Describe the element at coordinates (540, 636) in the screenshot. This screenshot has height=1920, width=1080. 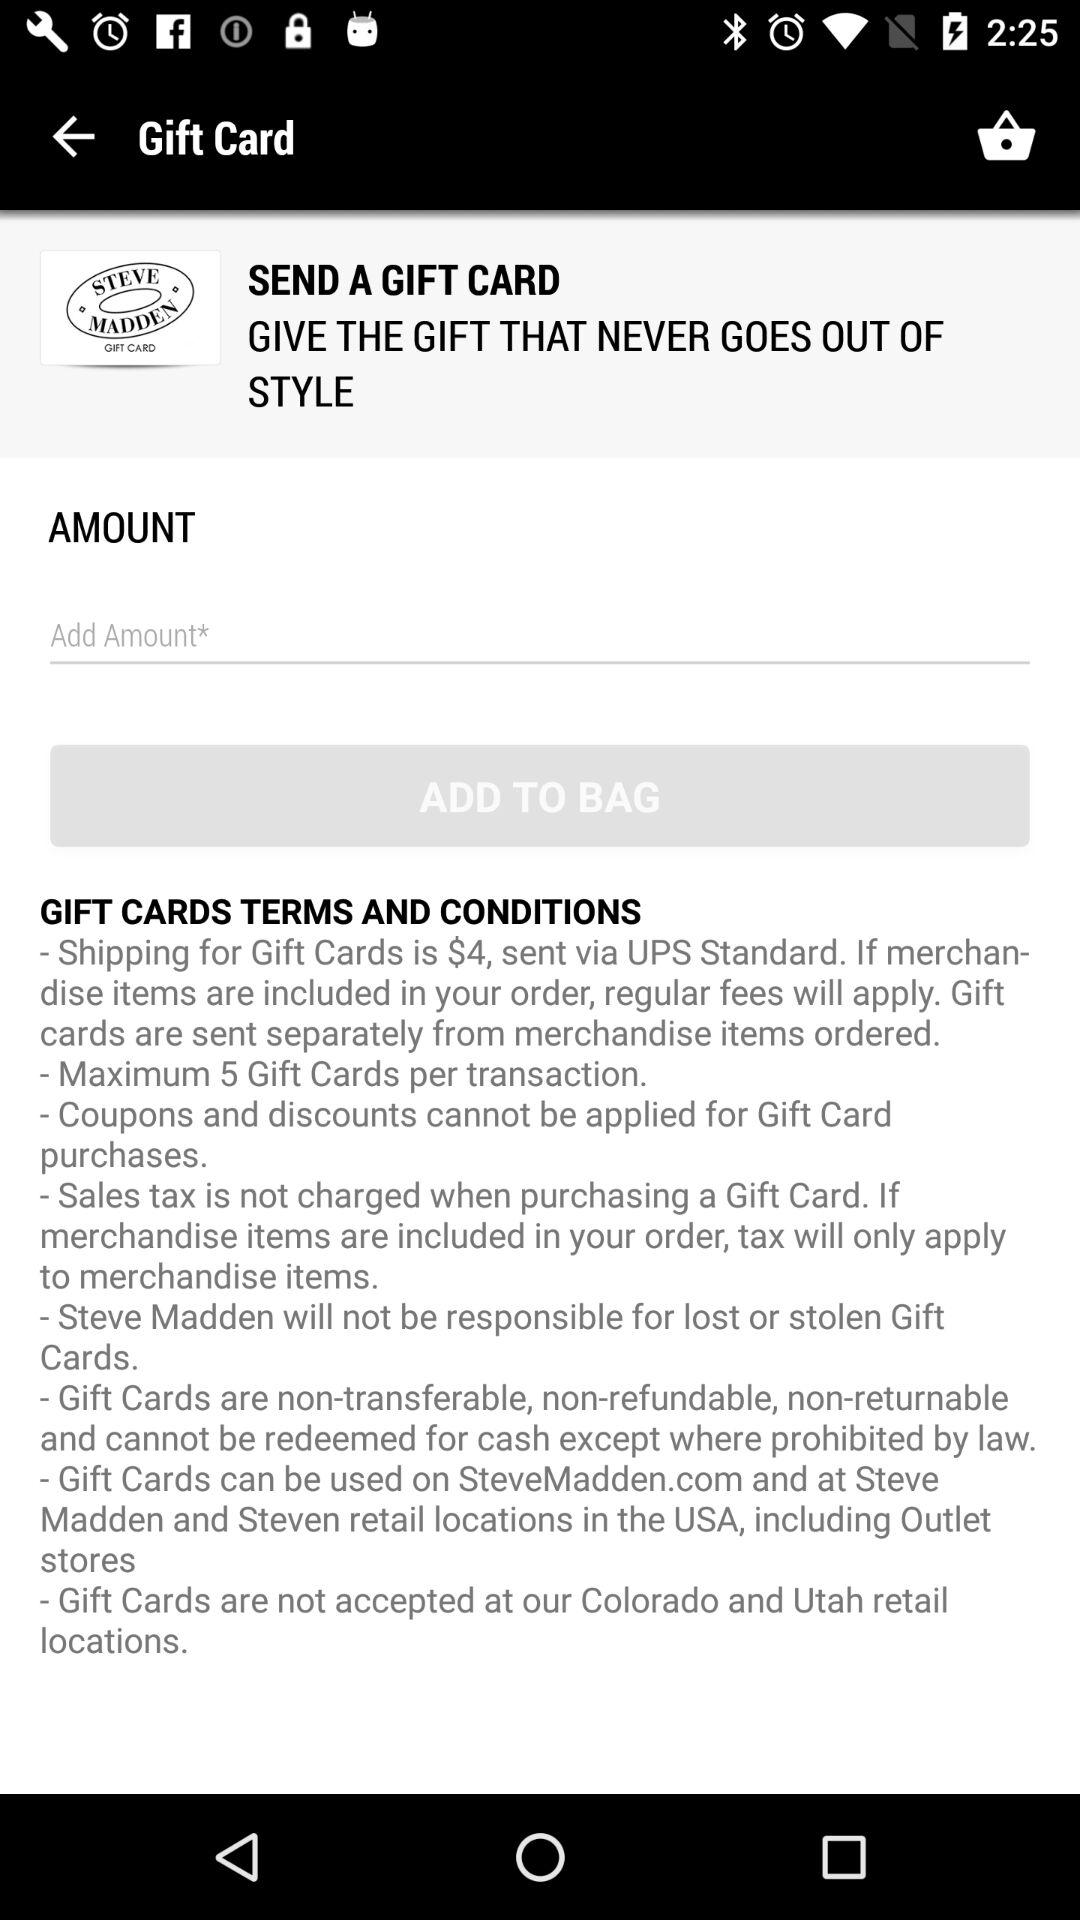
I see `add amount of gift card` at that location.